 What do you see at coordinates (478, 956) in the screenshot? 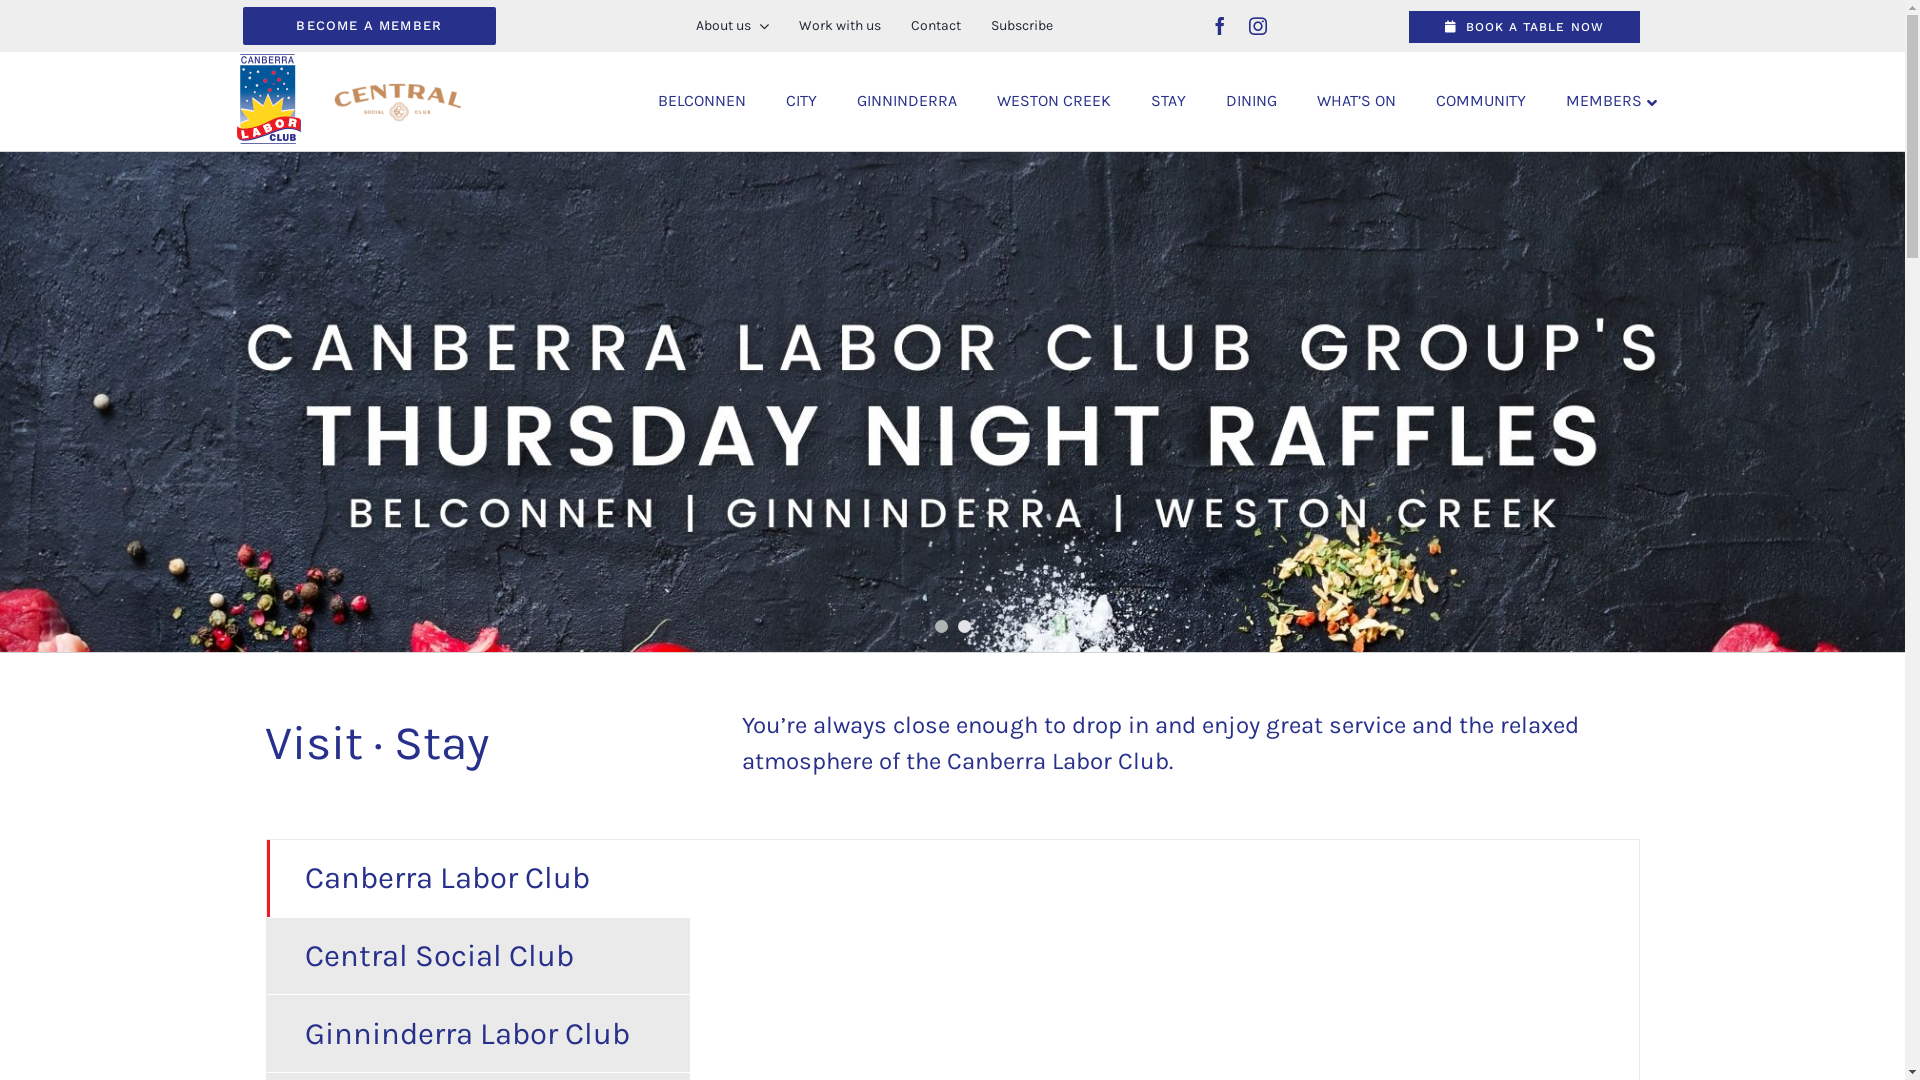
I see `Central Social Club` at bounding box center [478, 956].